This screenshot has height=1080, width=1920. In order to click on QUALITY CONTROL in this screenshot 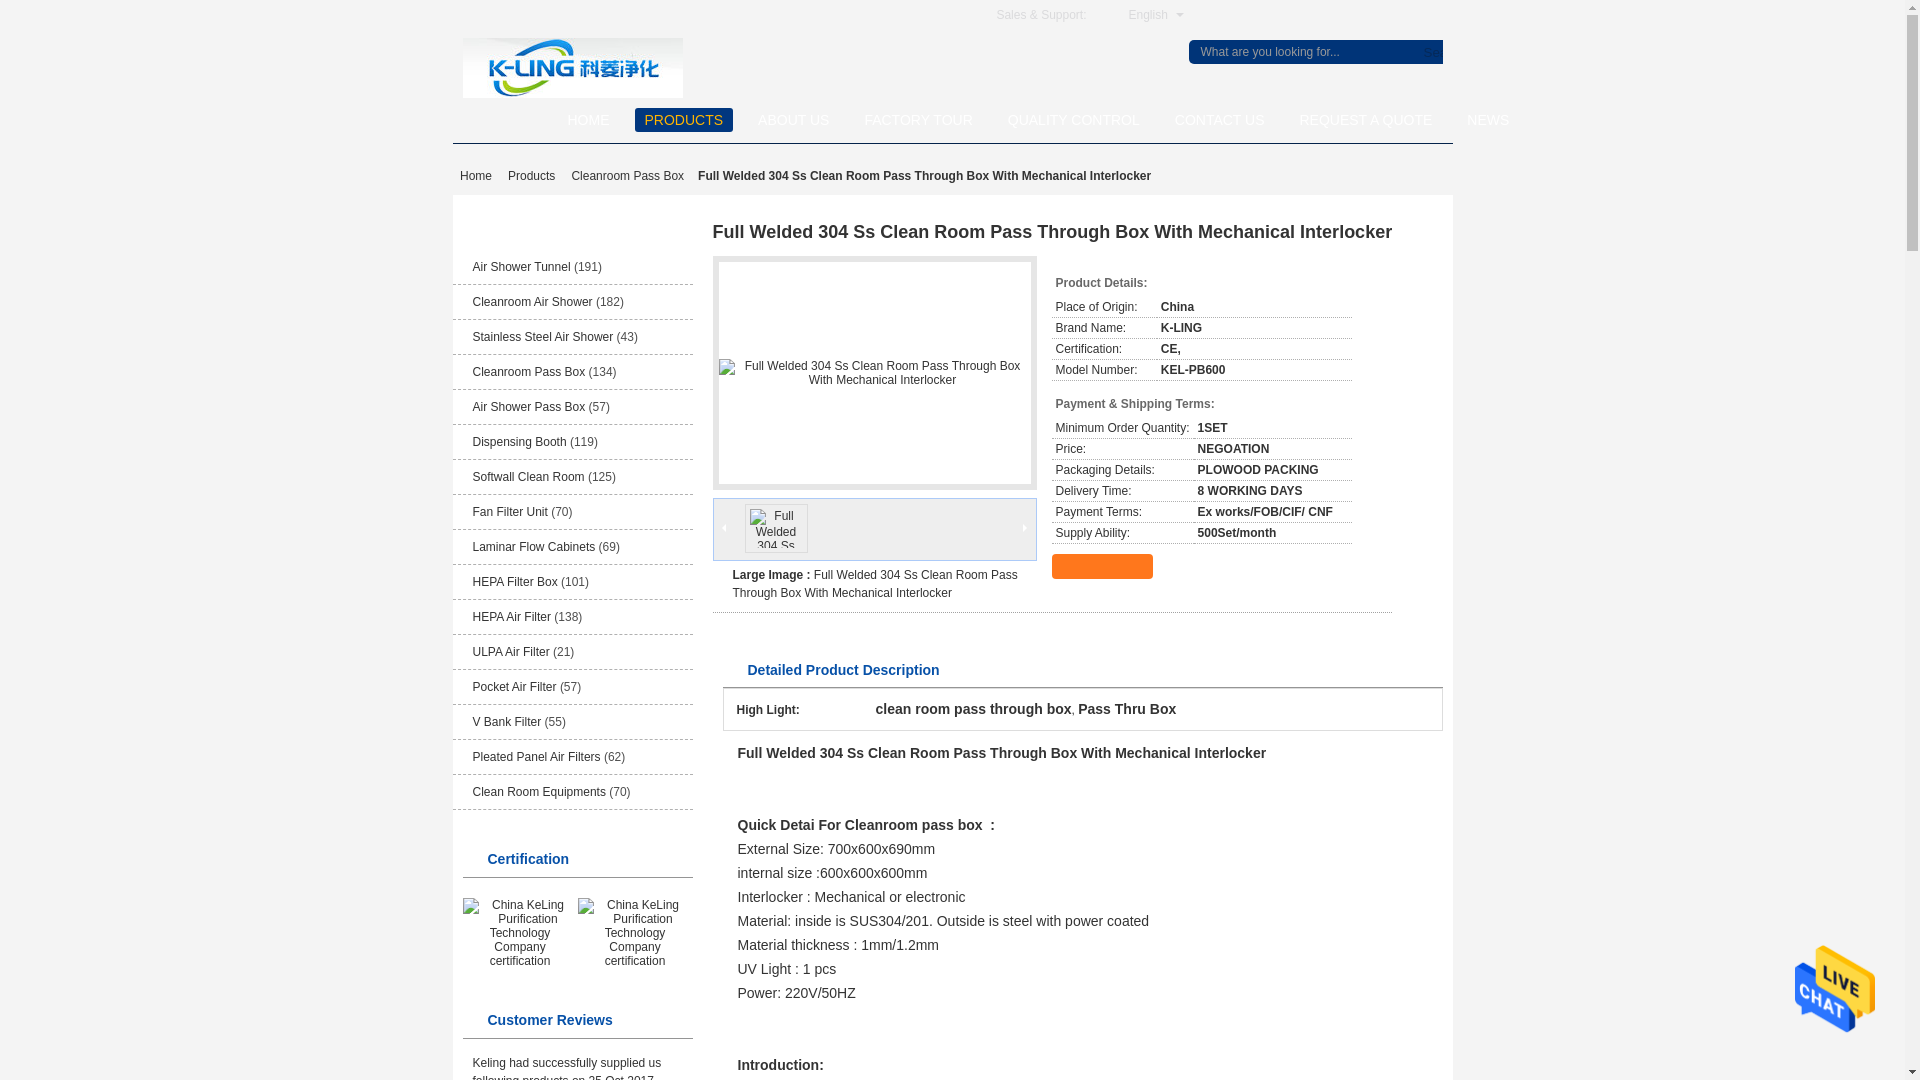, I will do `click(1074, 120)`.